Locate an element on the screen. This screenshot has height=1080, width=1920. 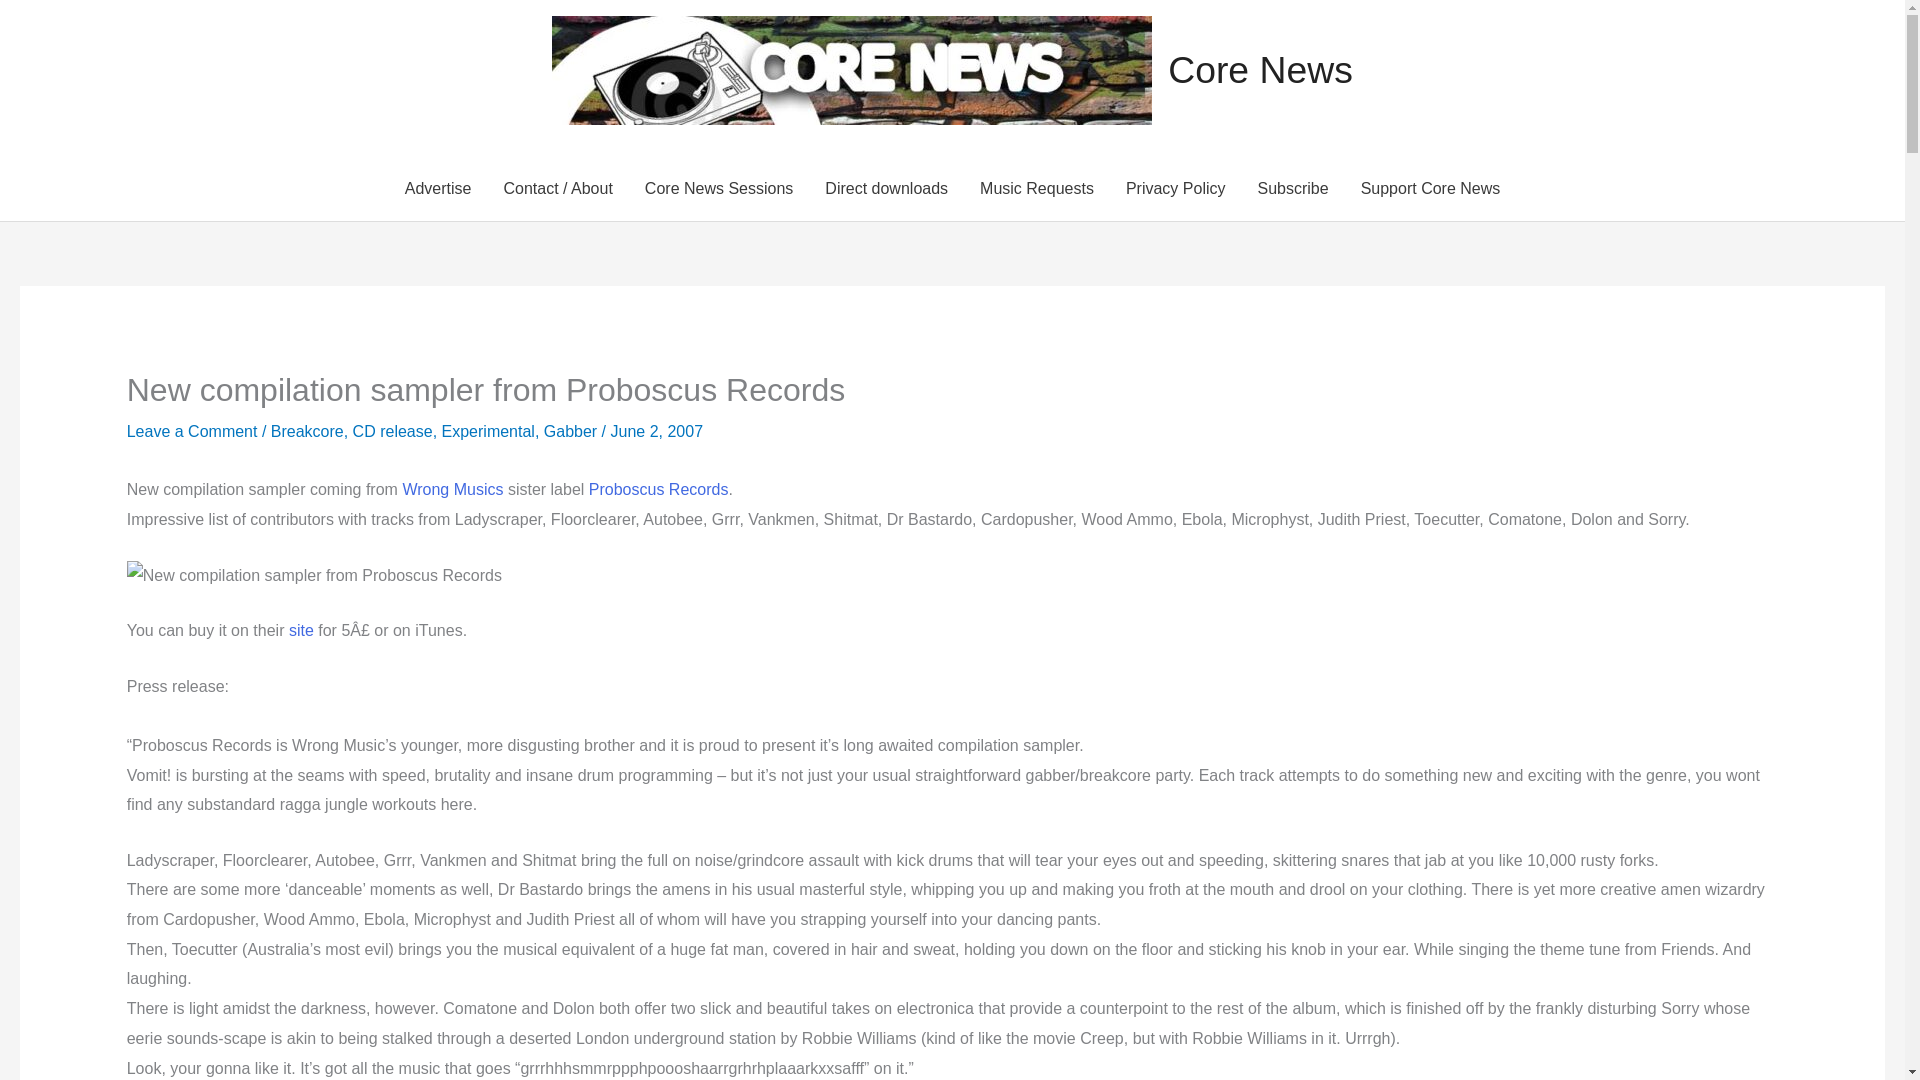
Core News Sessions is located at coordinates (720, 188).